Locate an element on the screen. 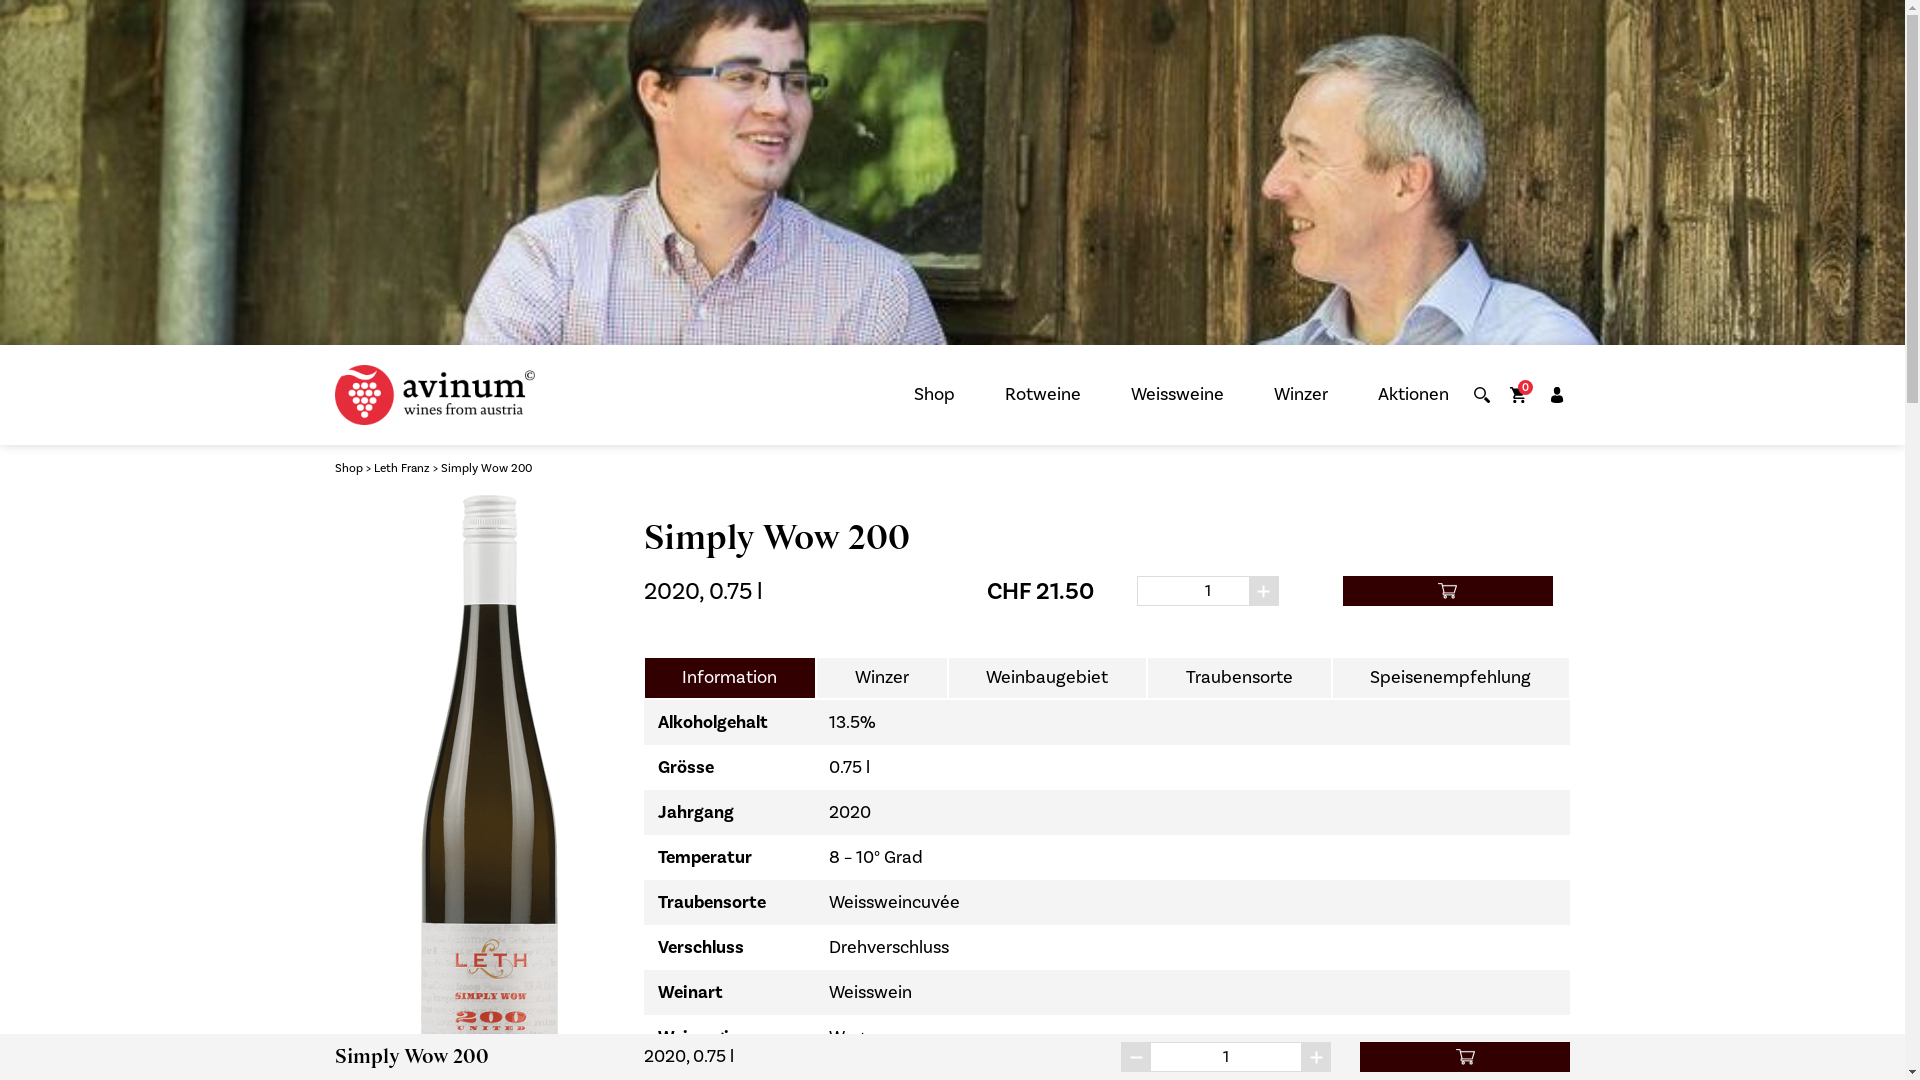  Weissweine is located at coordinates (1178, 395).